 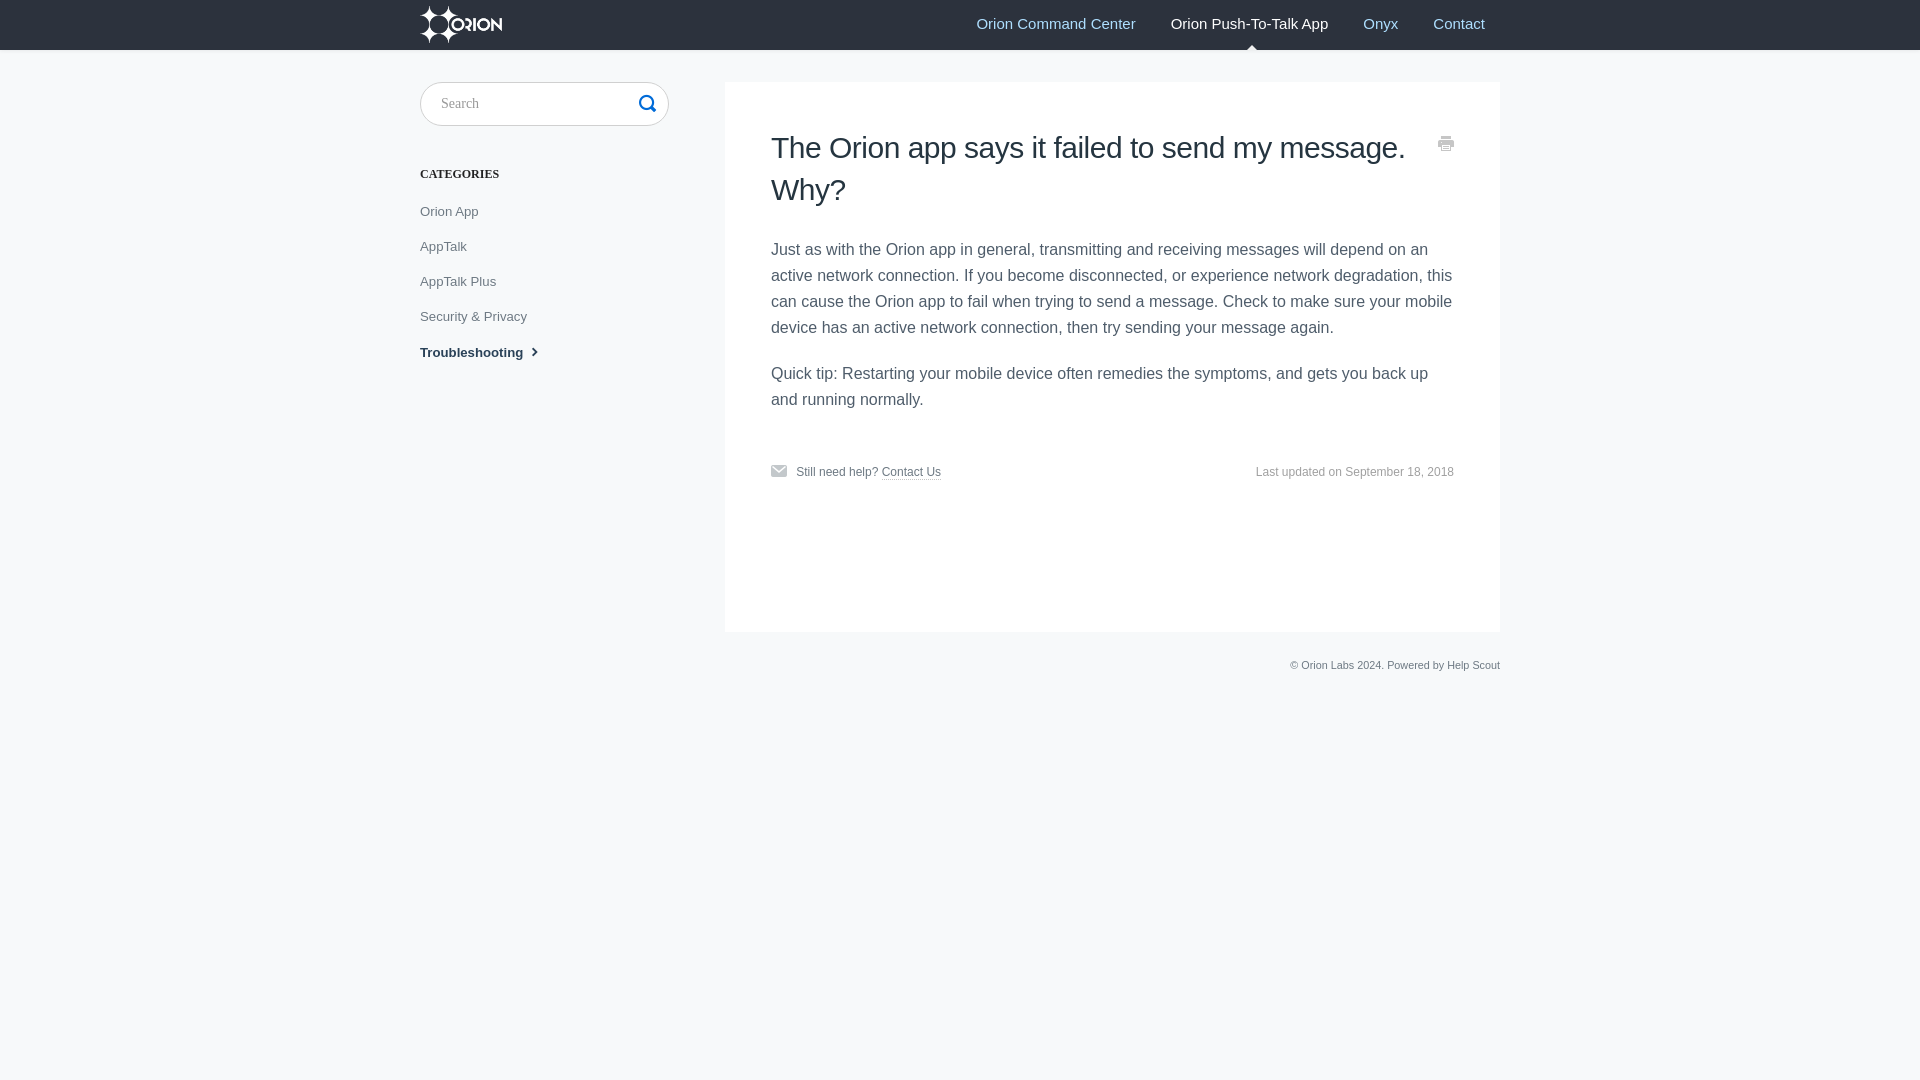 What do you see at coordinates (1473, 664) in the screenshot?
I see `Help Scout` at bounding box center [1473, 664].